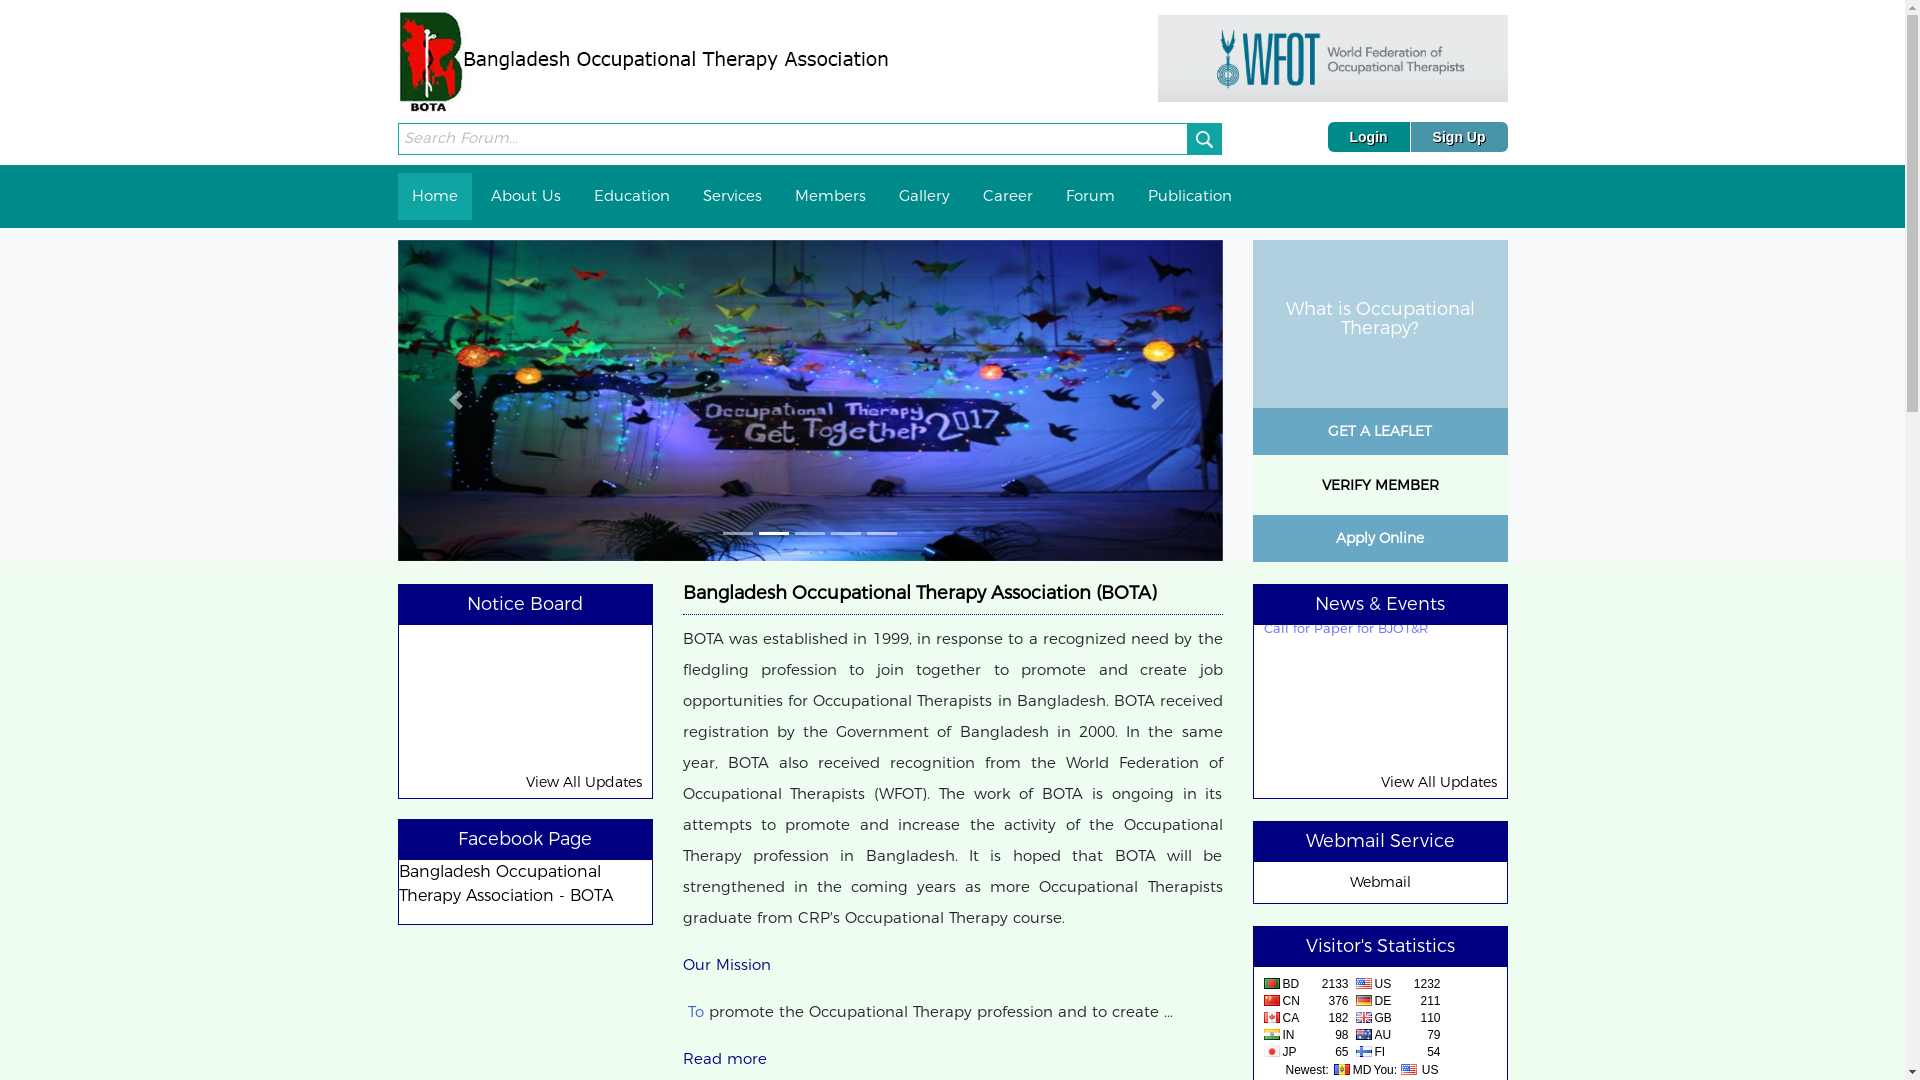  I want to click on Notice for CPE training on Autism, so click(516, 551).